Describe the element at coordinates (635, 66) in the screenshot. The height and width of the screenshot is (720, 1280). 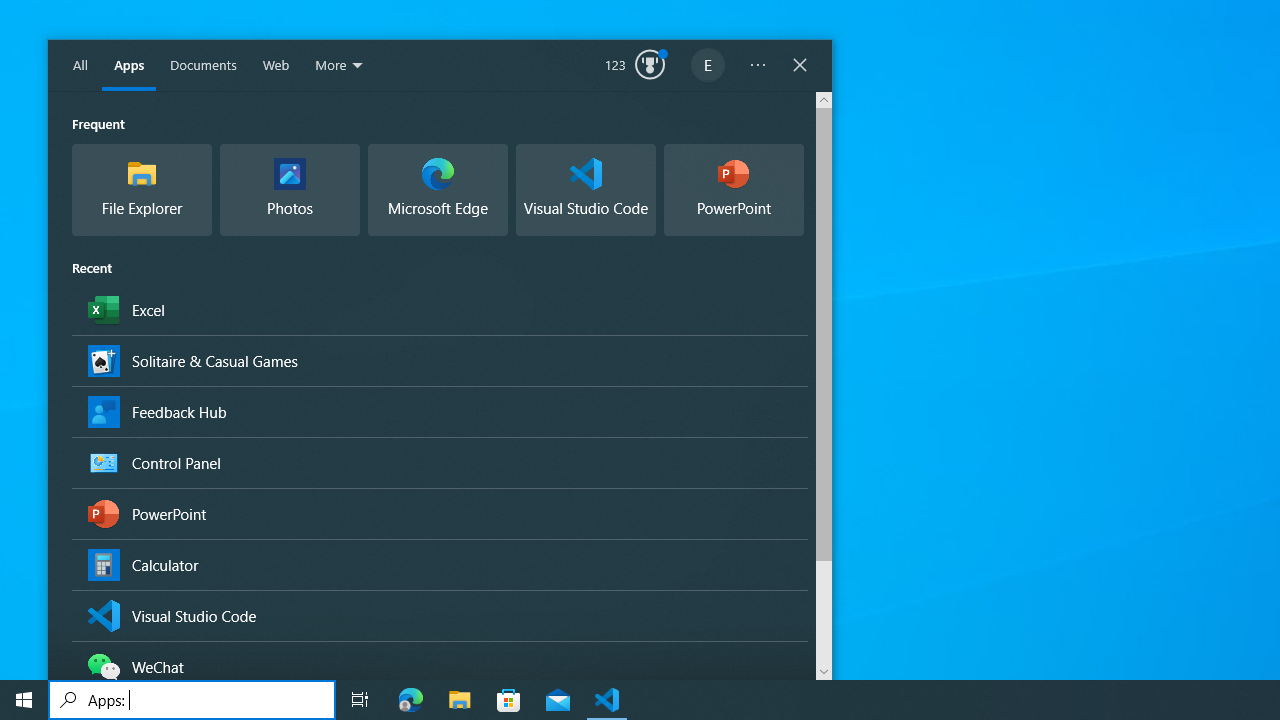
I see `Microsoft Rewards balance: 123` at that location.